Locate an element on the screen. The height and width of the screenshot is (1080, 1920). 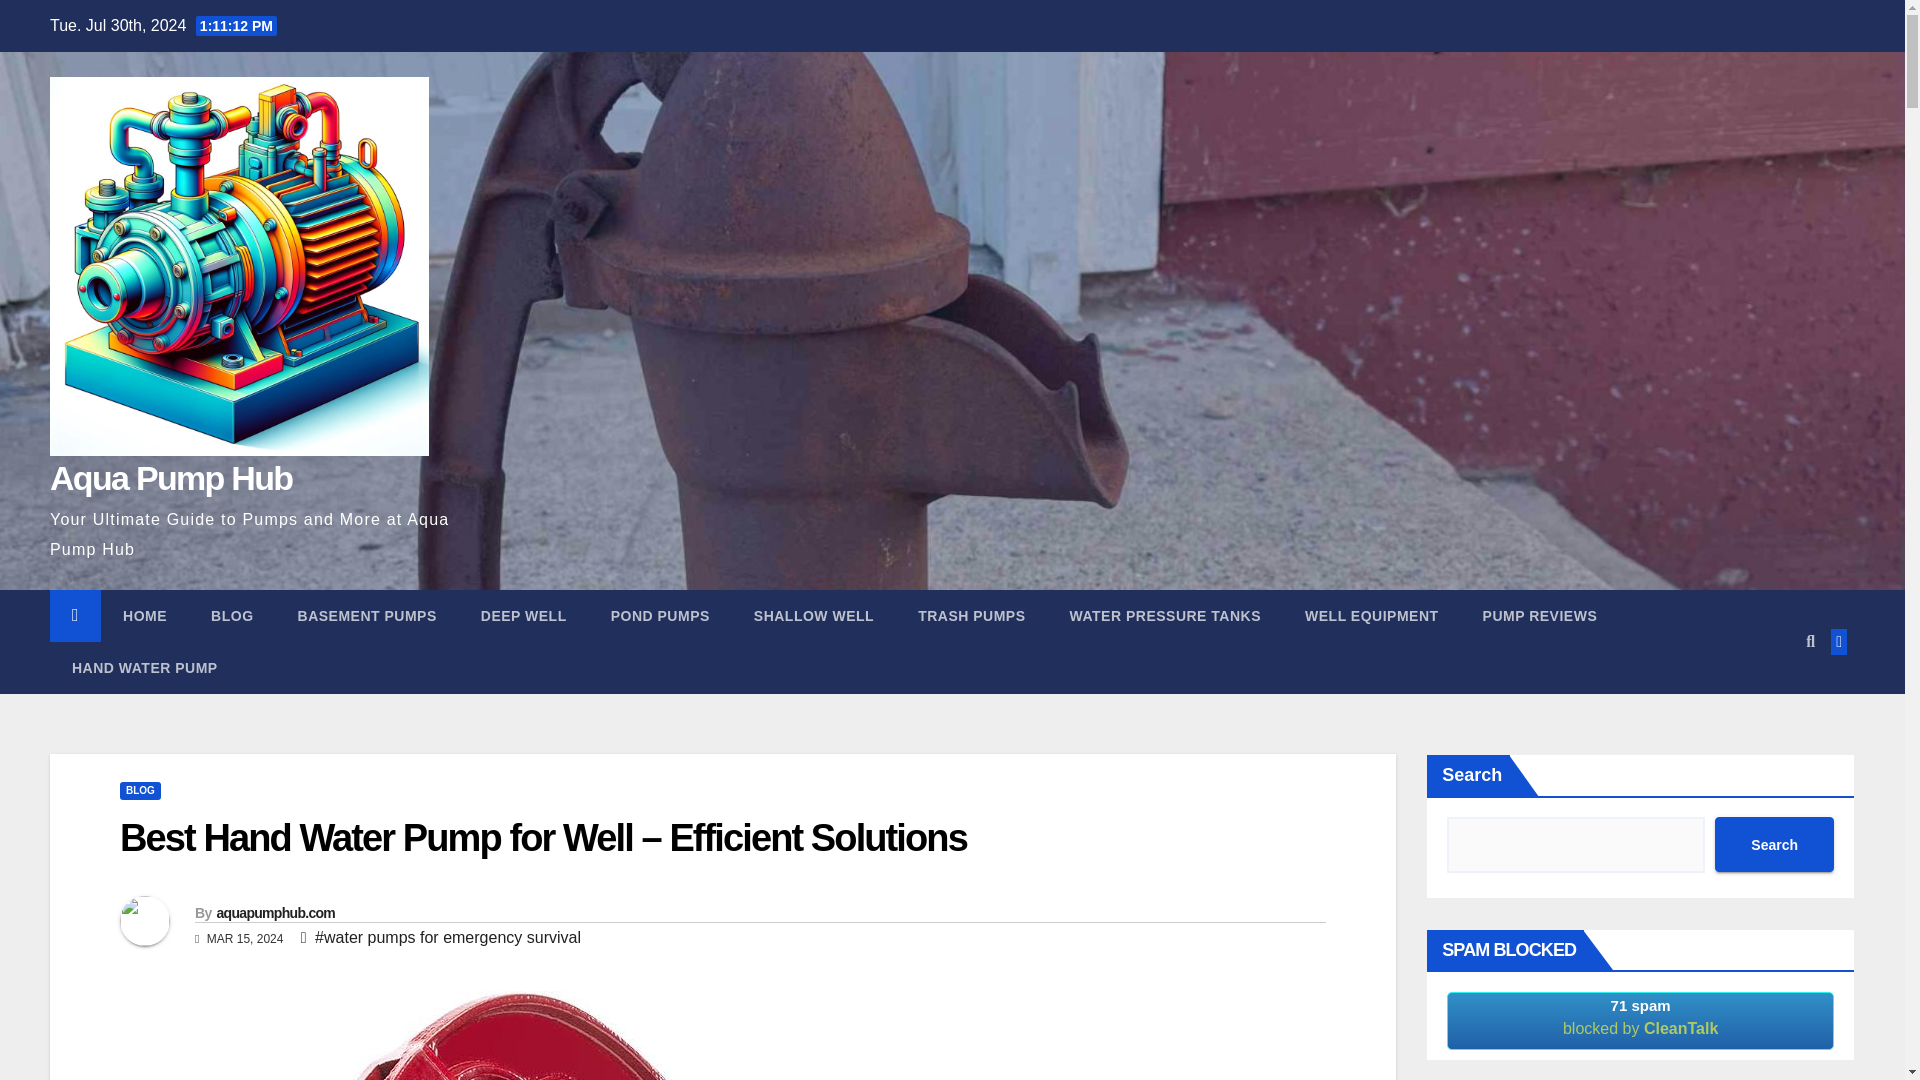
Shallow Well is located at coordinates (814, 615).